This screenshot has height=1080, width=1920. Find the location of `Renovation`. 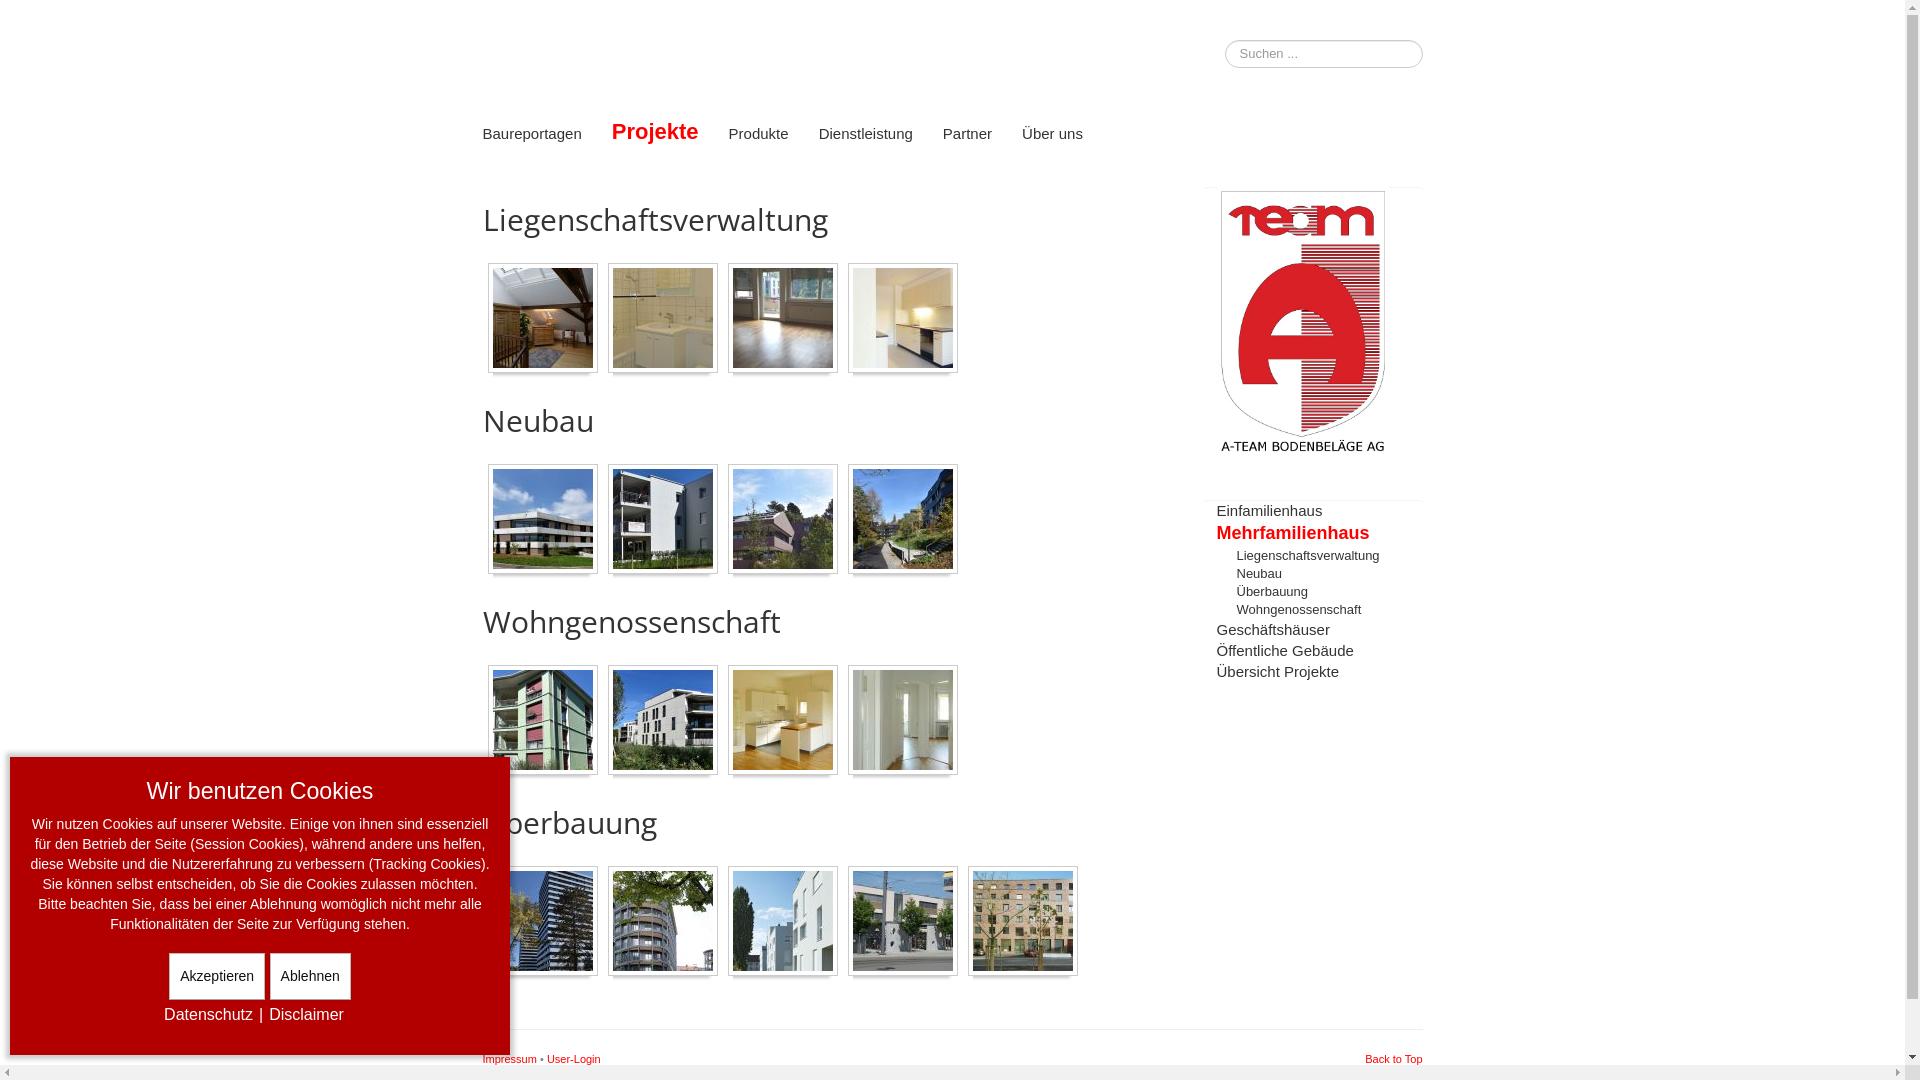

Renovation is located at coordinates (783, 720).